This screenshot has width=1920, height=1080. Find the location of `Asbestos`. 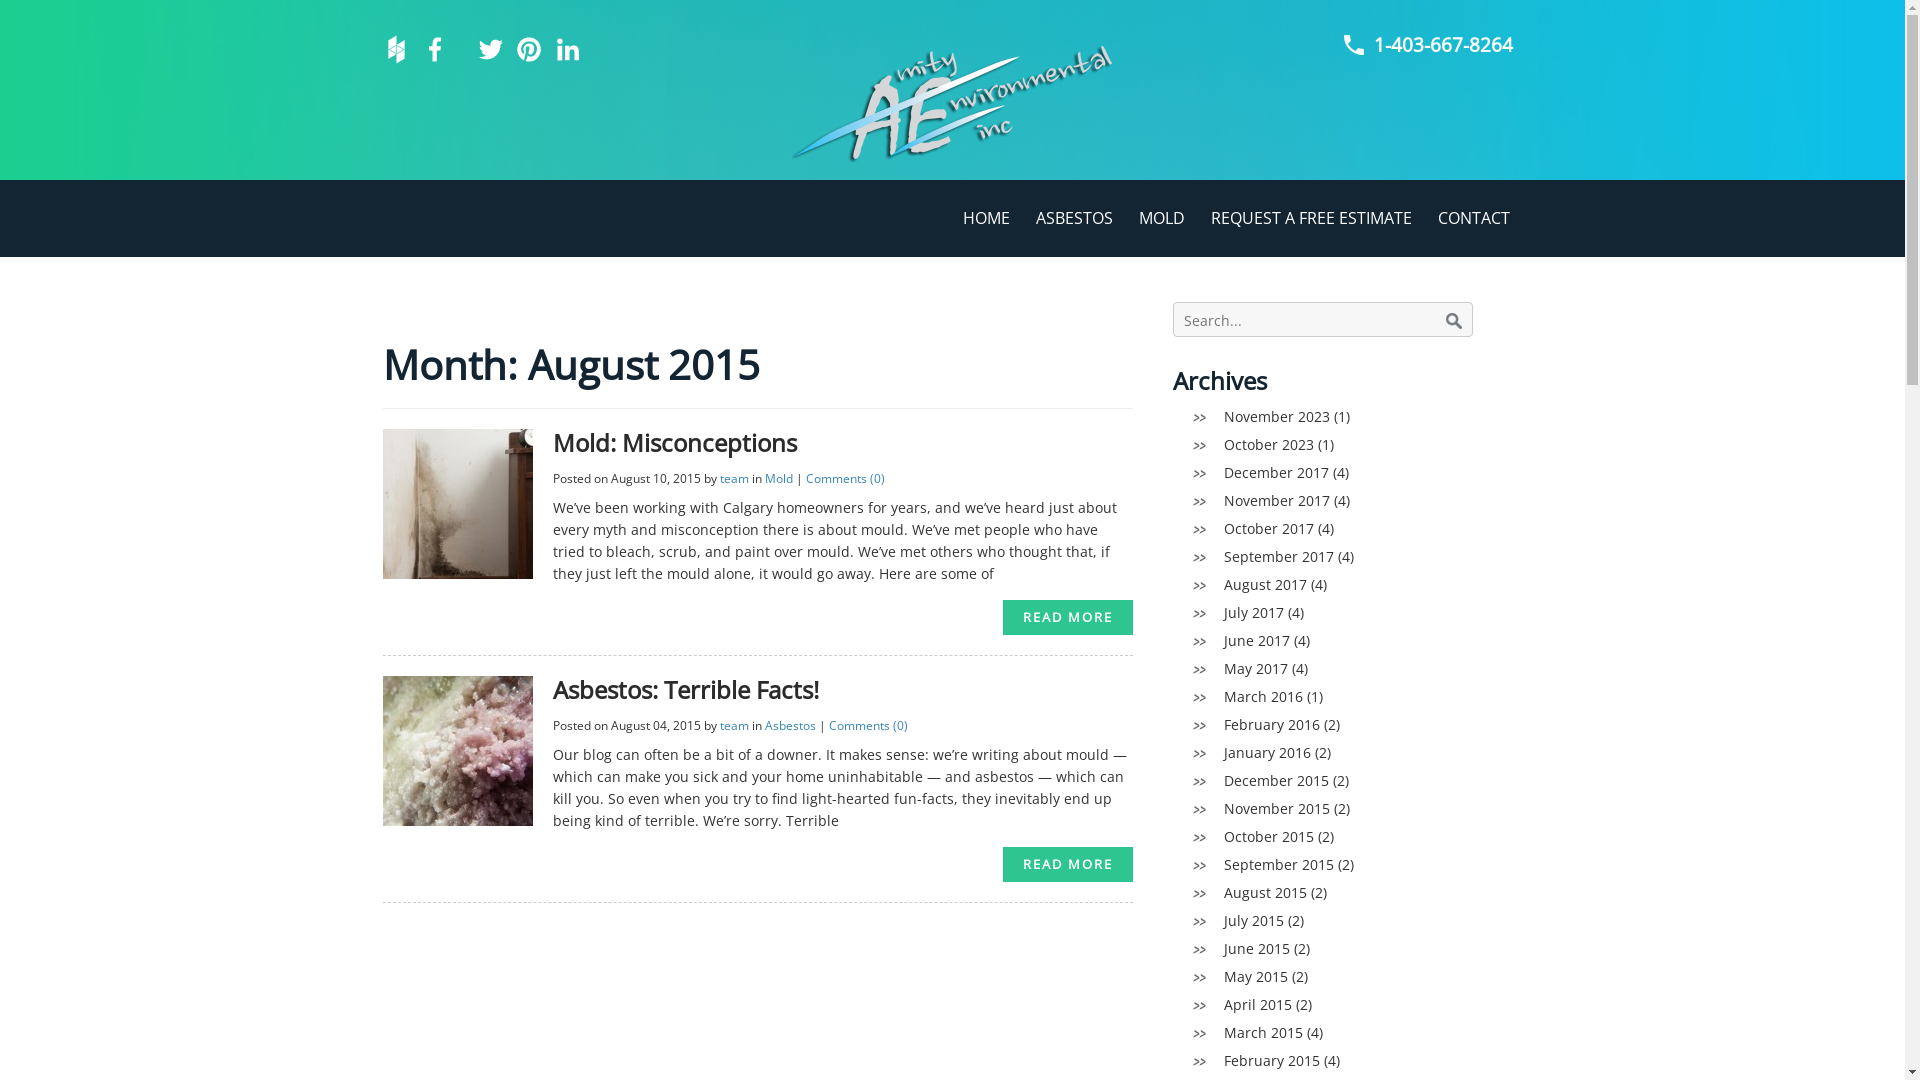

Asbestos is located at coordinates (790, 726).